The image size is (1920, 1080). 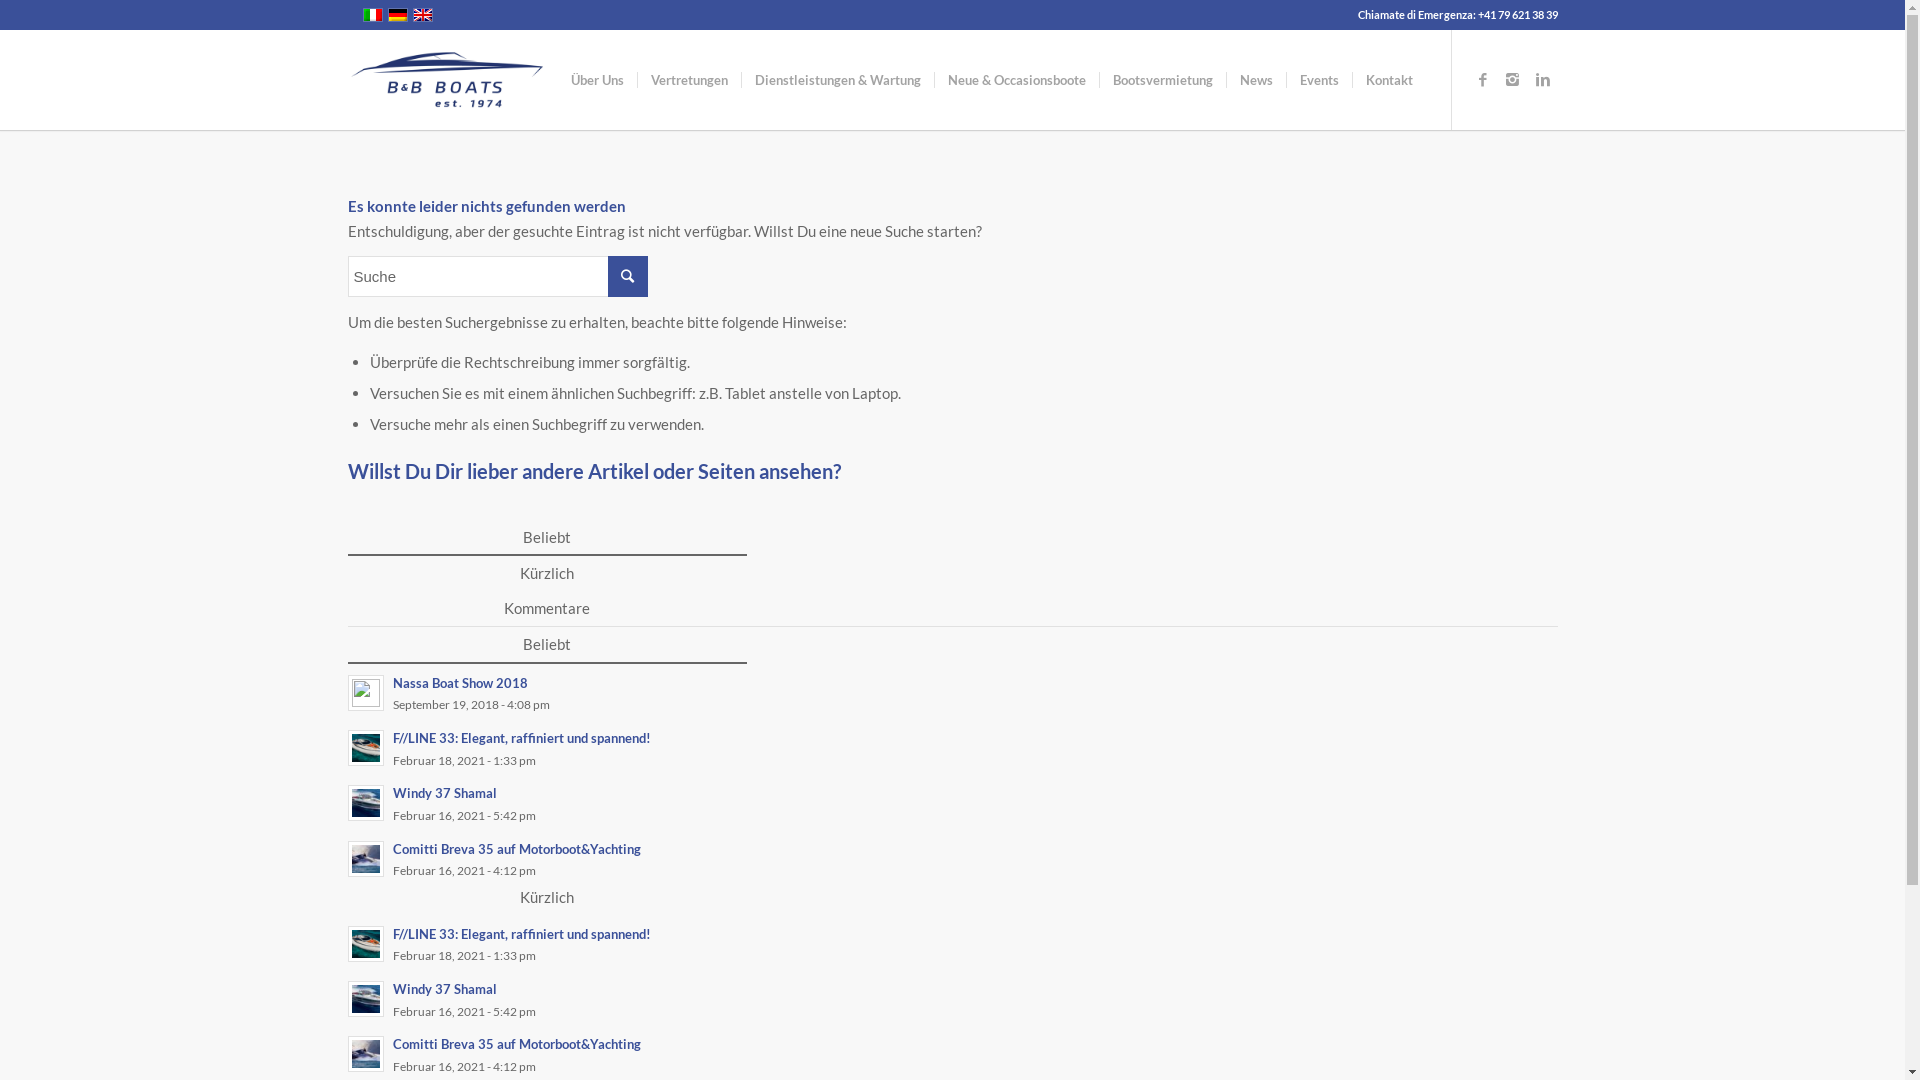 What do you see at coordinates (422, 15) in the screenshot?
I see `English` at bounding box center [422, 15].